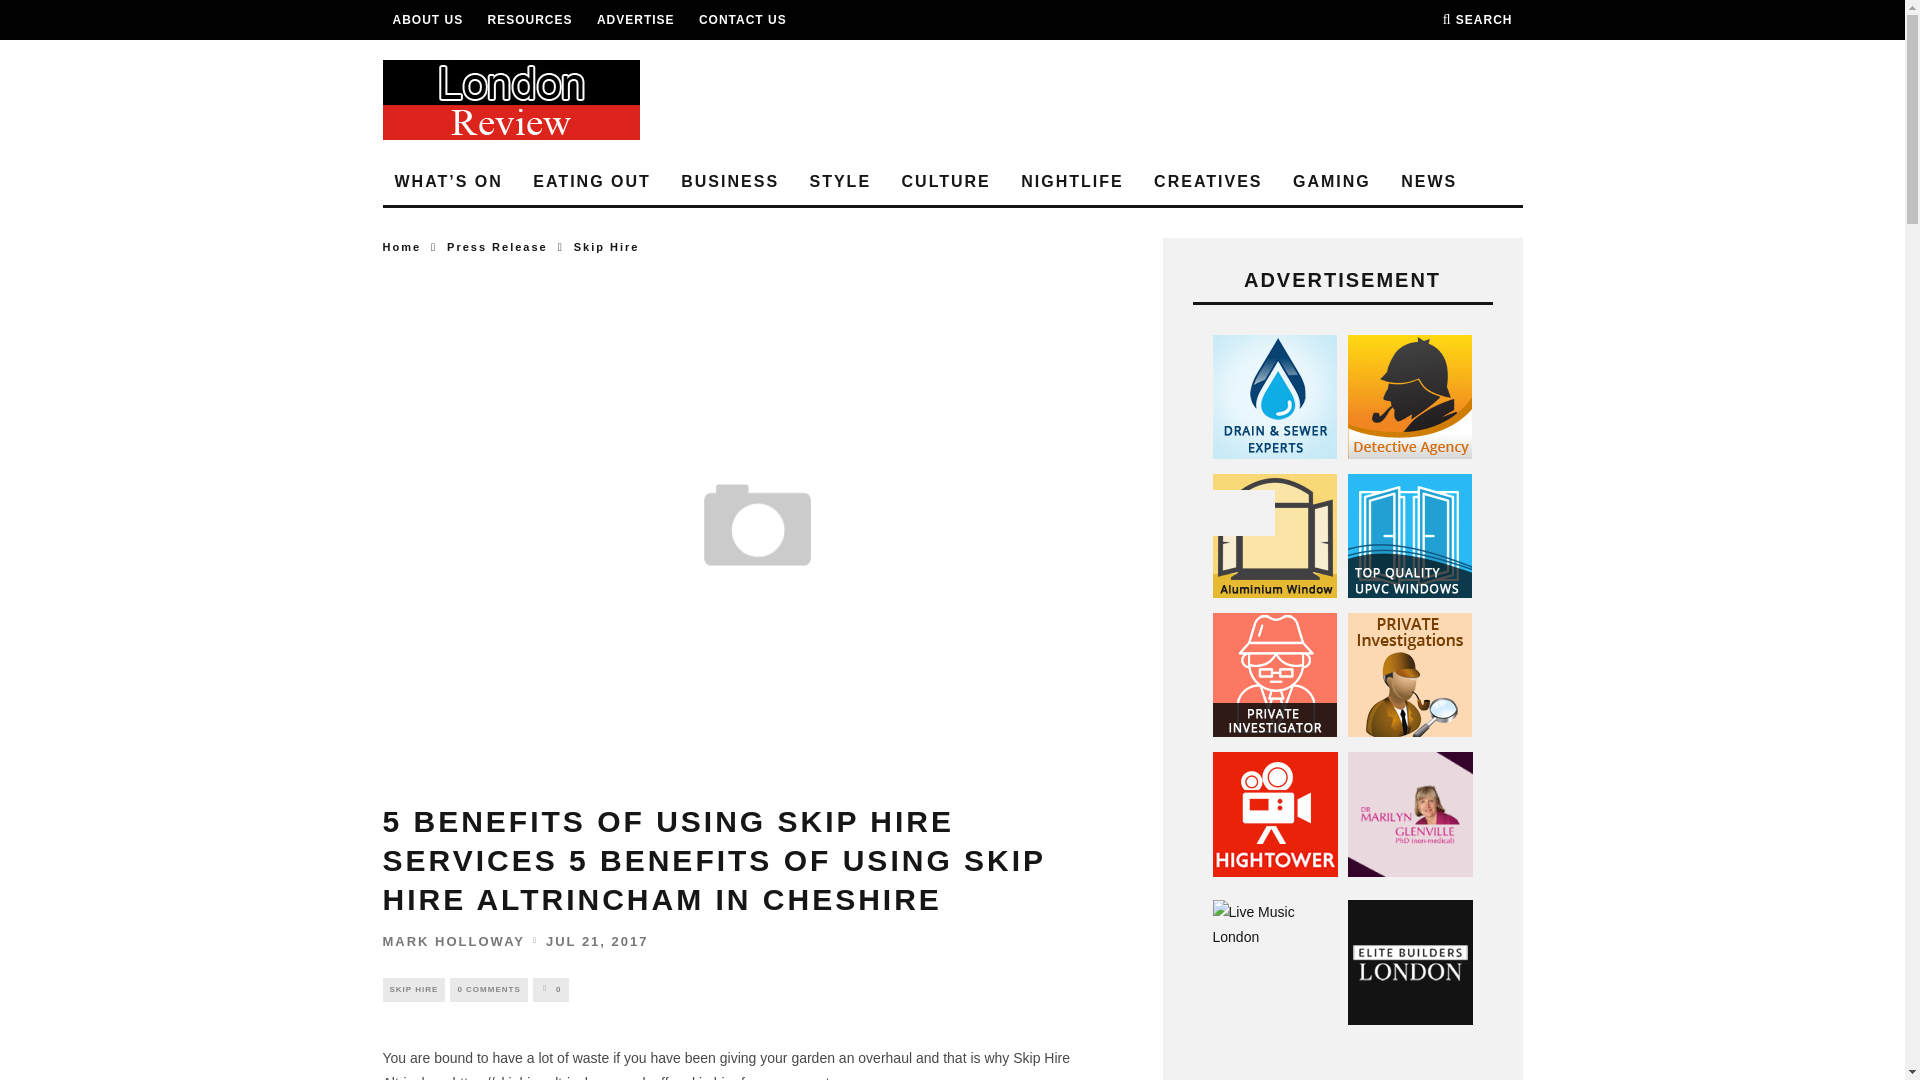 The image size is (1920, 1080). I want to click on 0 COMMENTS, so click(488, 990).